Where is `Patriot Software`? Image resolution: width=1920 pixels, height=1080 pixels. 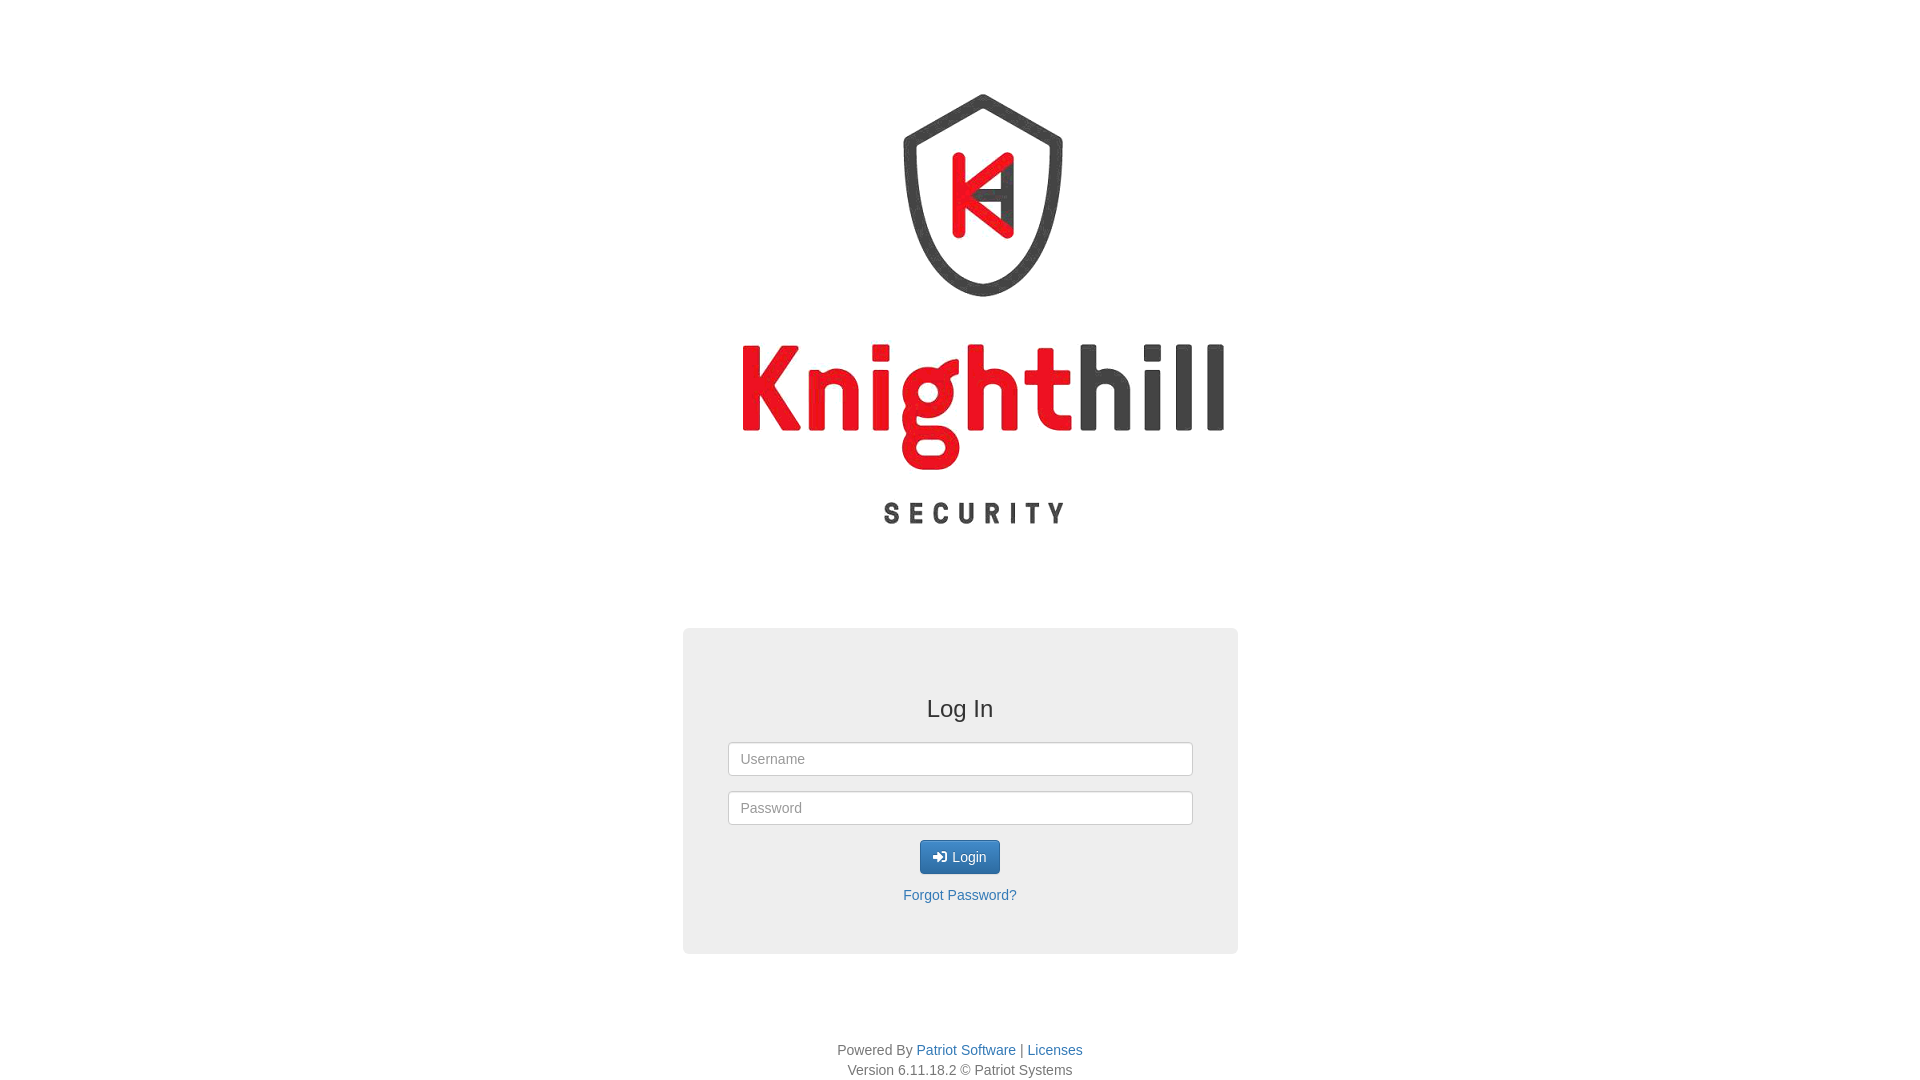 Patriot Software is located at coordinates (967, 1050).